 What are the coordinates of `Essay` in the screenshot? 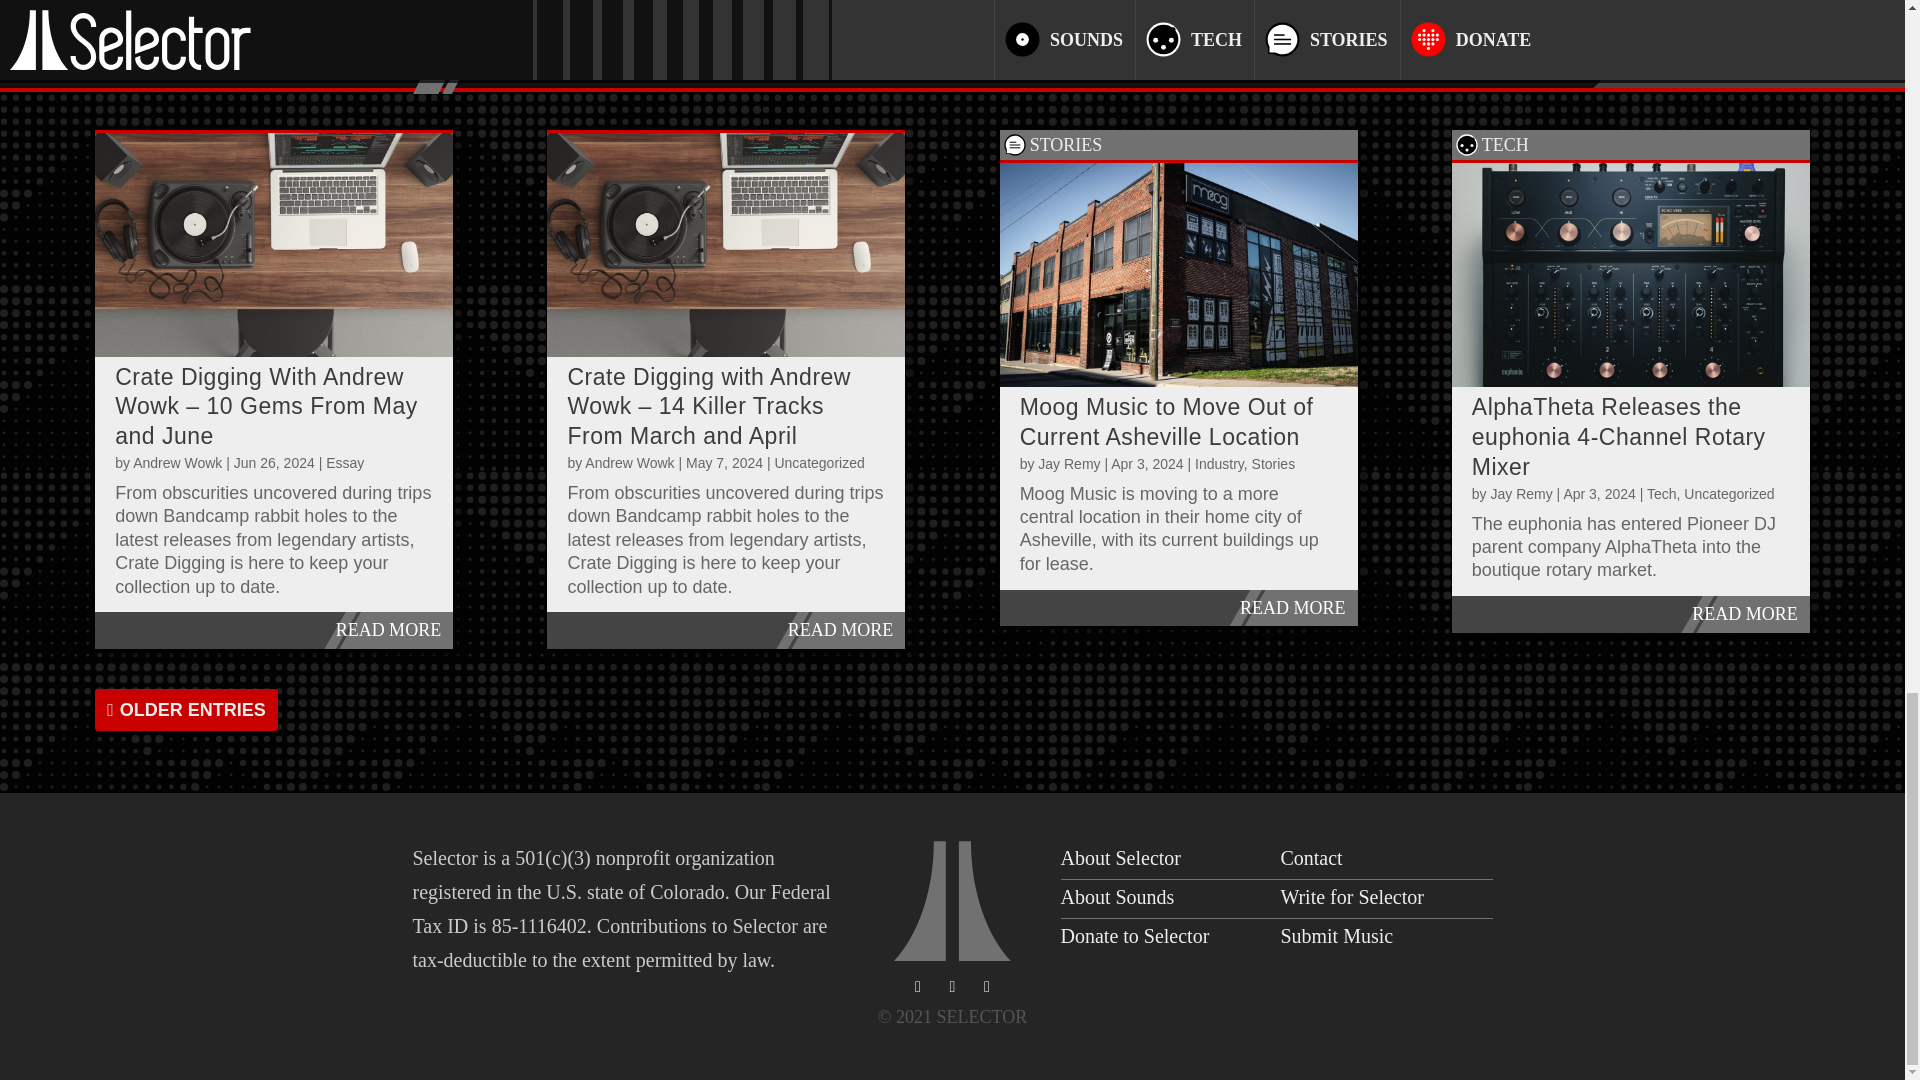 It's located at (345, 462).